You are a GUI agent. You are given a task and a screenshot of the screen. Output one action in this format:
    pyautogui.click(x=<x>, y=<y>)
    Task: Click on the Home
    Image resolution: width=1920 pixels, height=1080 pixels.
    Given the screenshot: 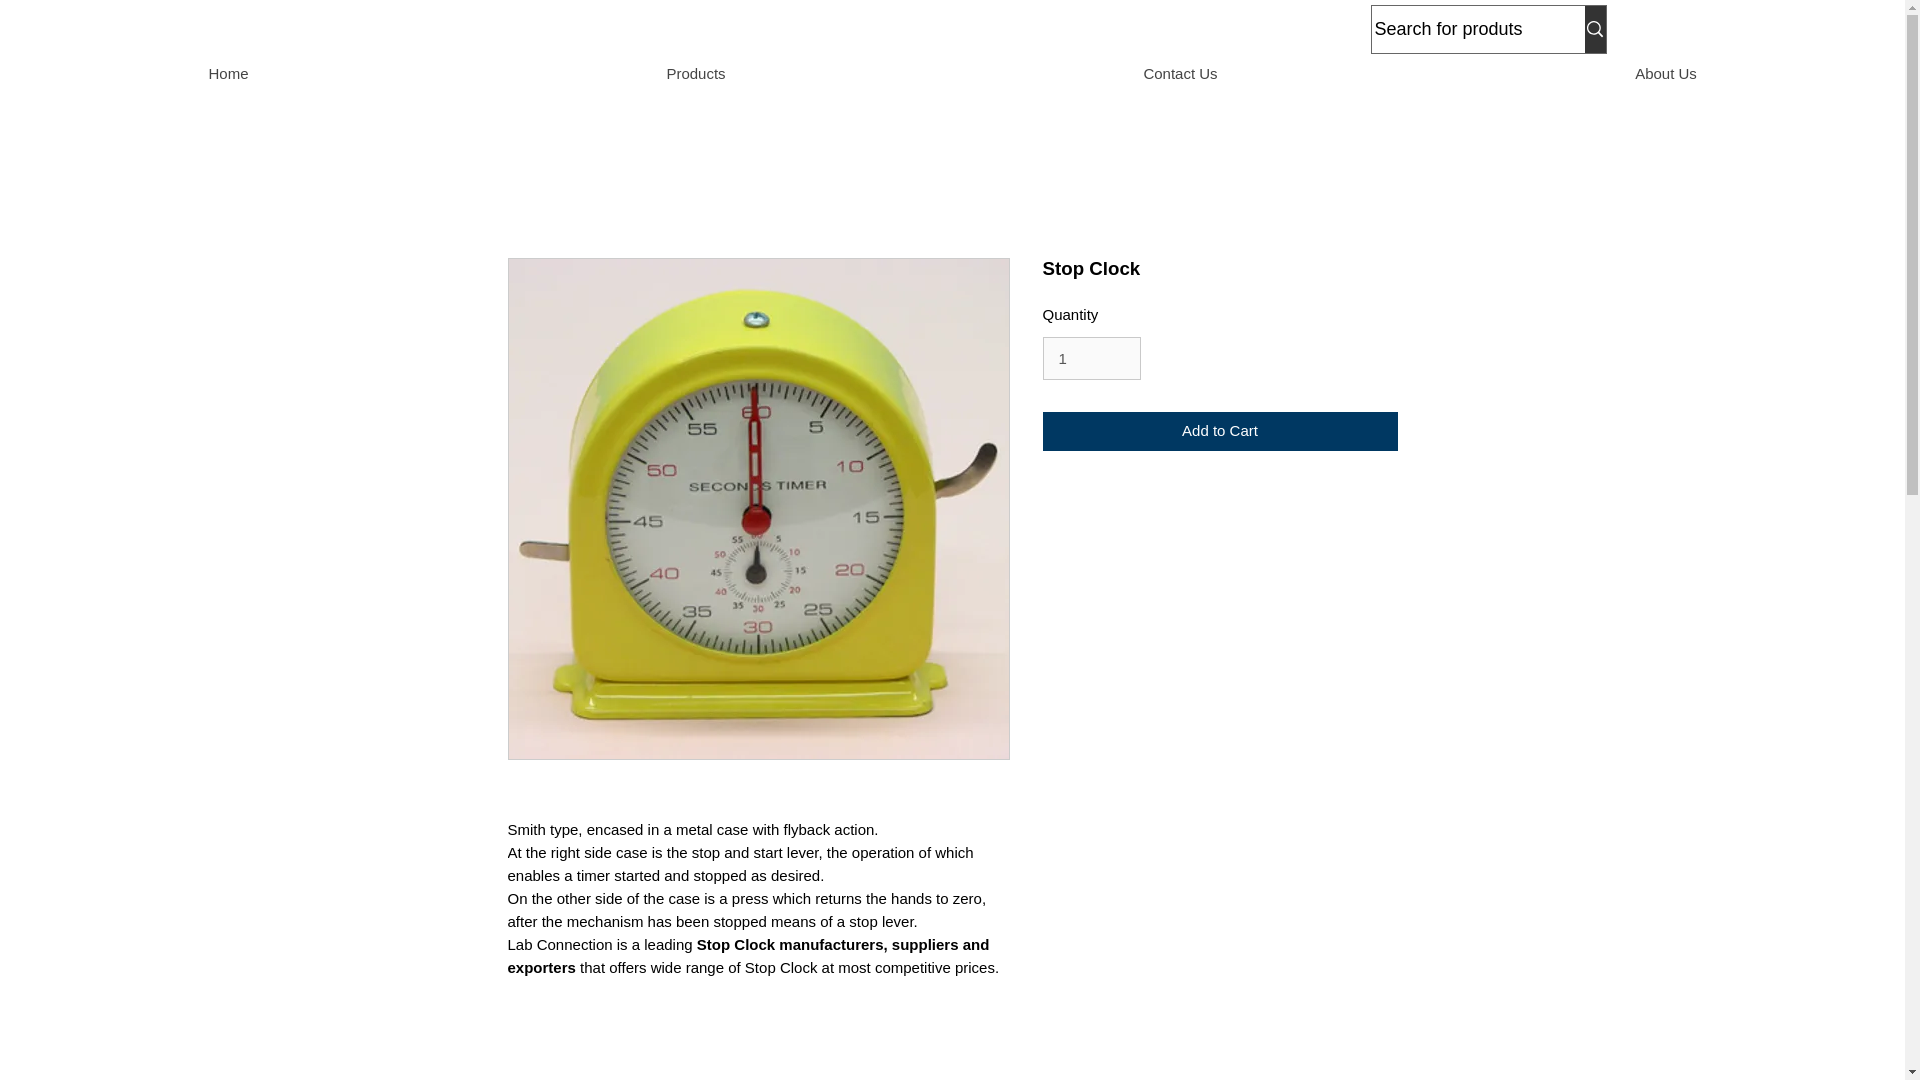 What is the action you would take?
    pyautogui.click(x=228, y=74)
    